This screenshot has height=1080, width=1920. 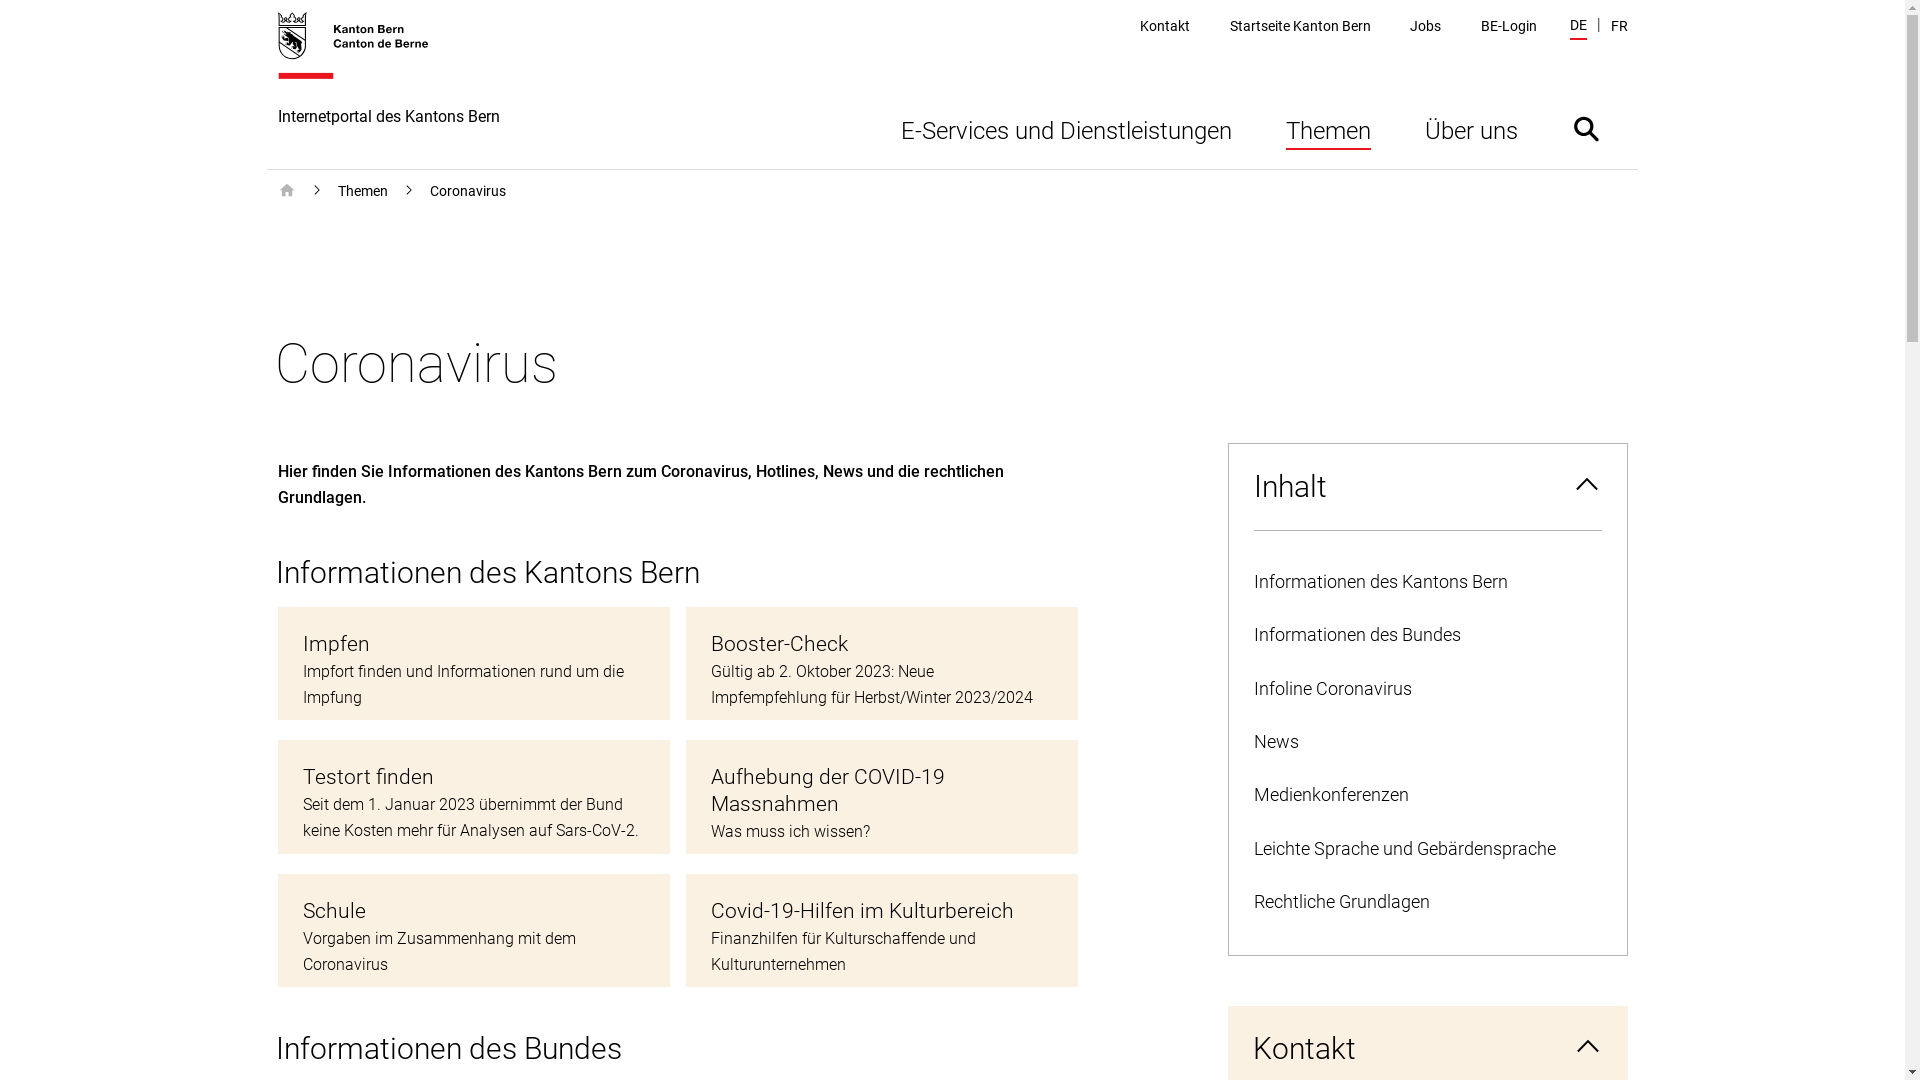 What do you see at coordinates (474, 664) in the screenshot?
I see `Impfen
Impfort finden und Informationen rund um die Impfung` at bounding box center [474, 664].